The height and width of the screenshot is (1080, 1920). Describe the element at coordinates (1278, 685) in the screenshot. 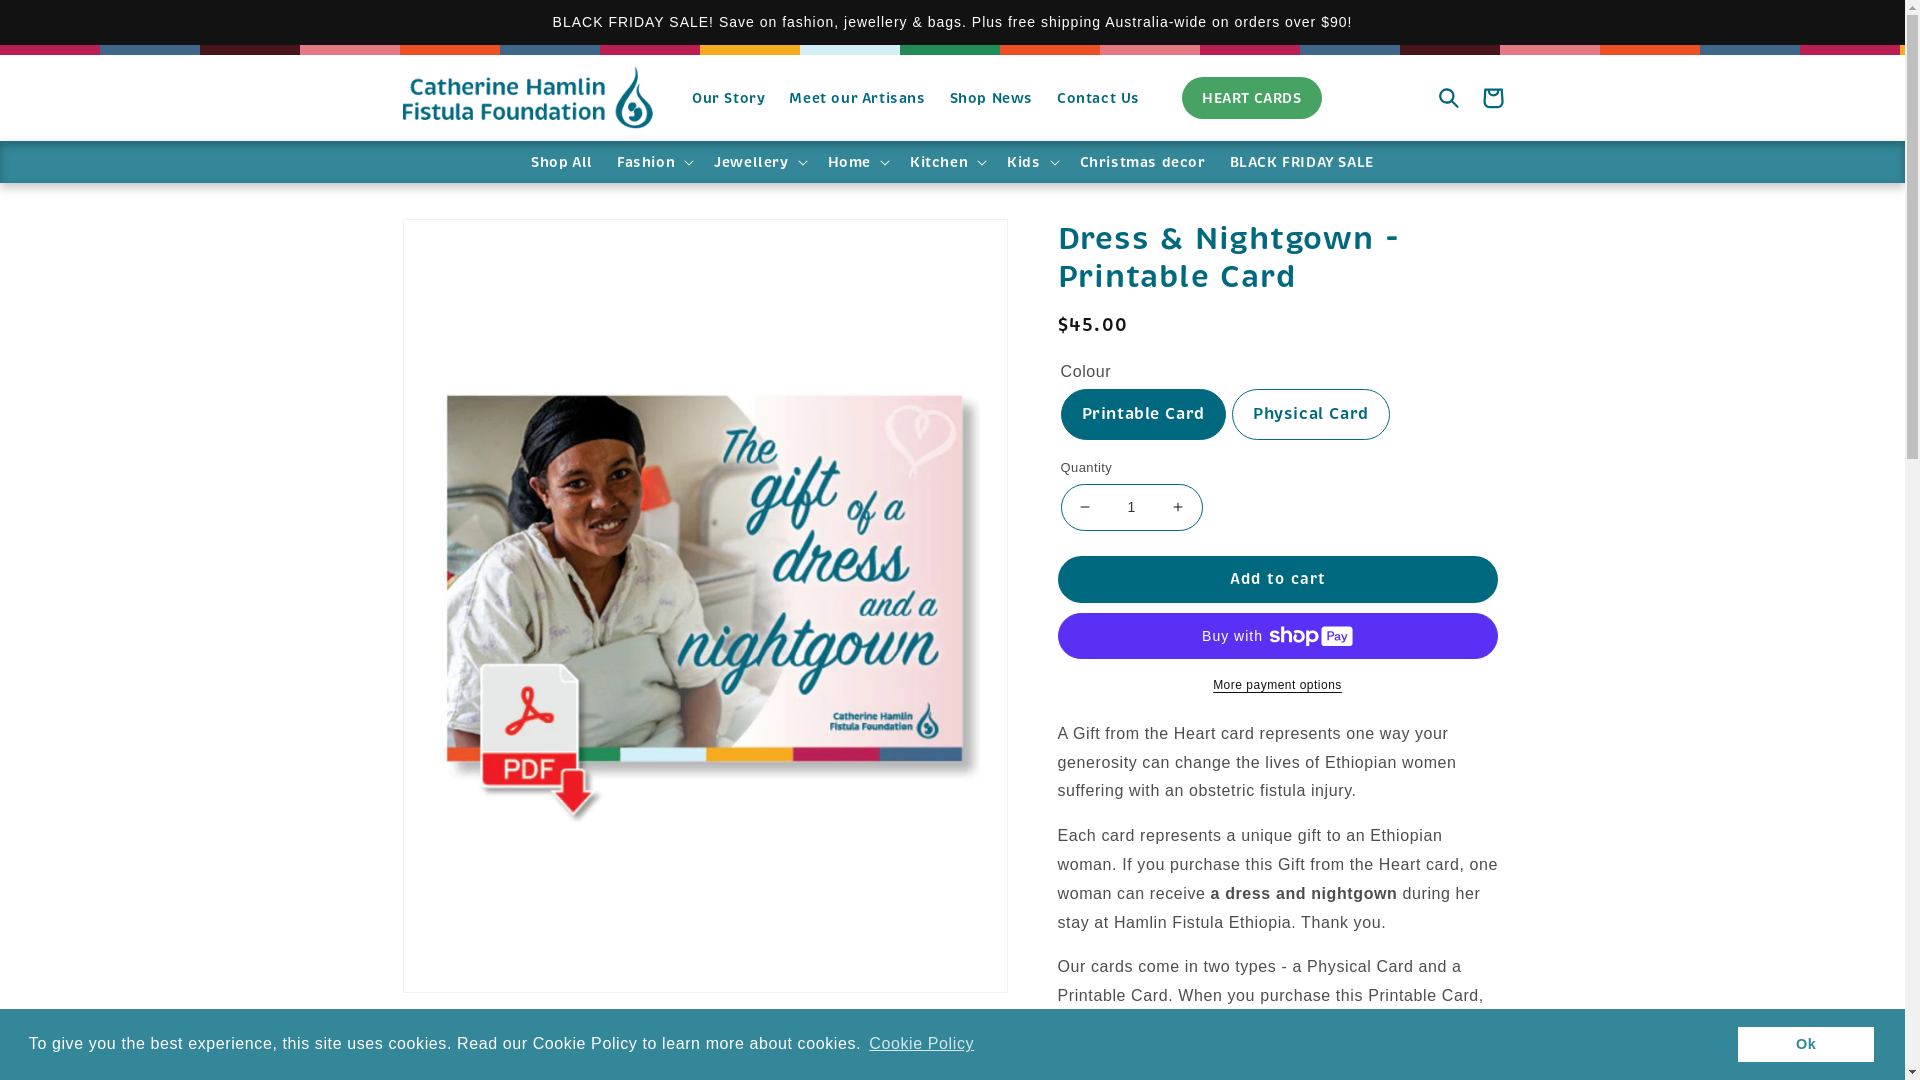

I see `More payment options` at that location.